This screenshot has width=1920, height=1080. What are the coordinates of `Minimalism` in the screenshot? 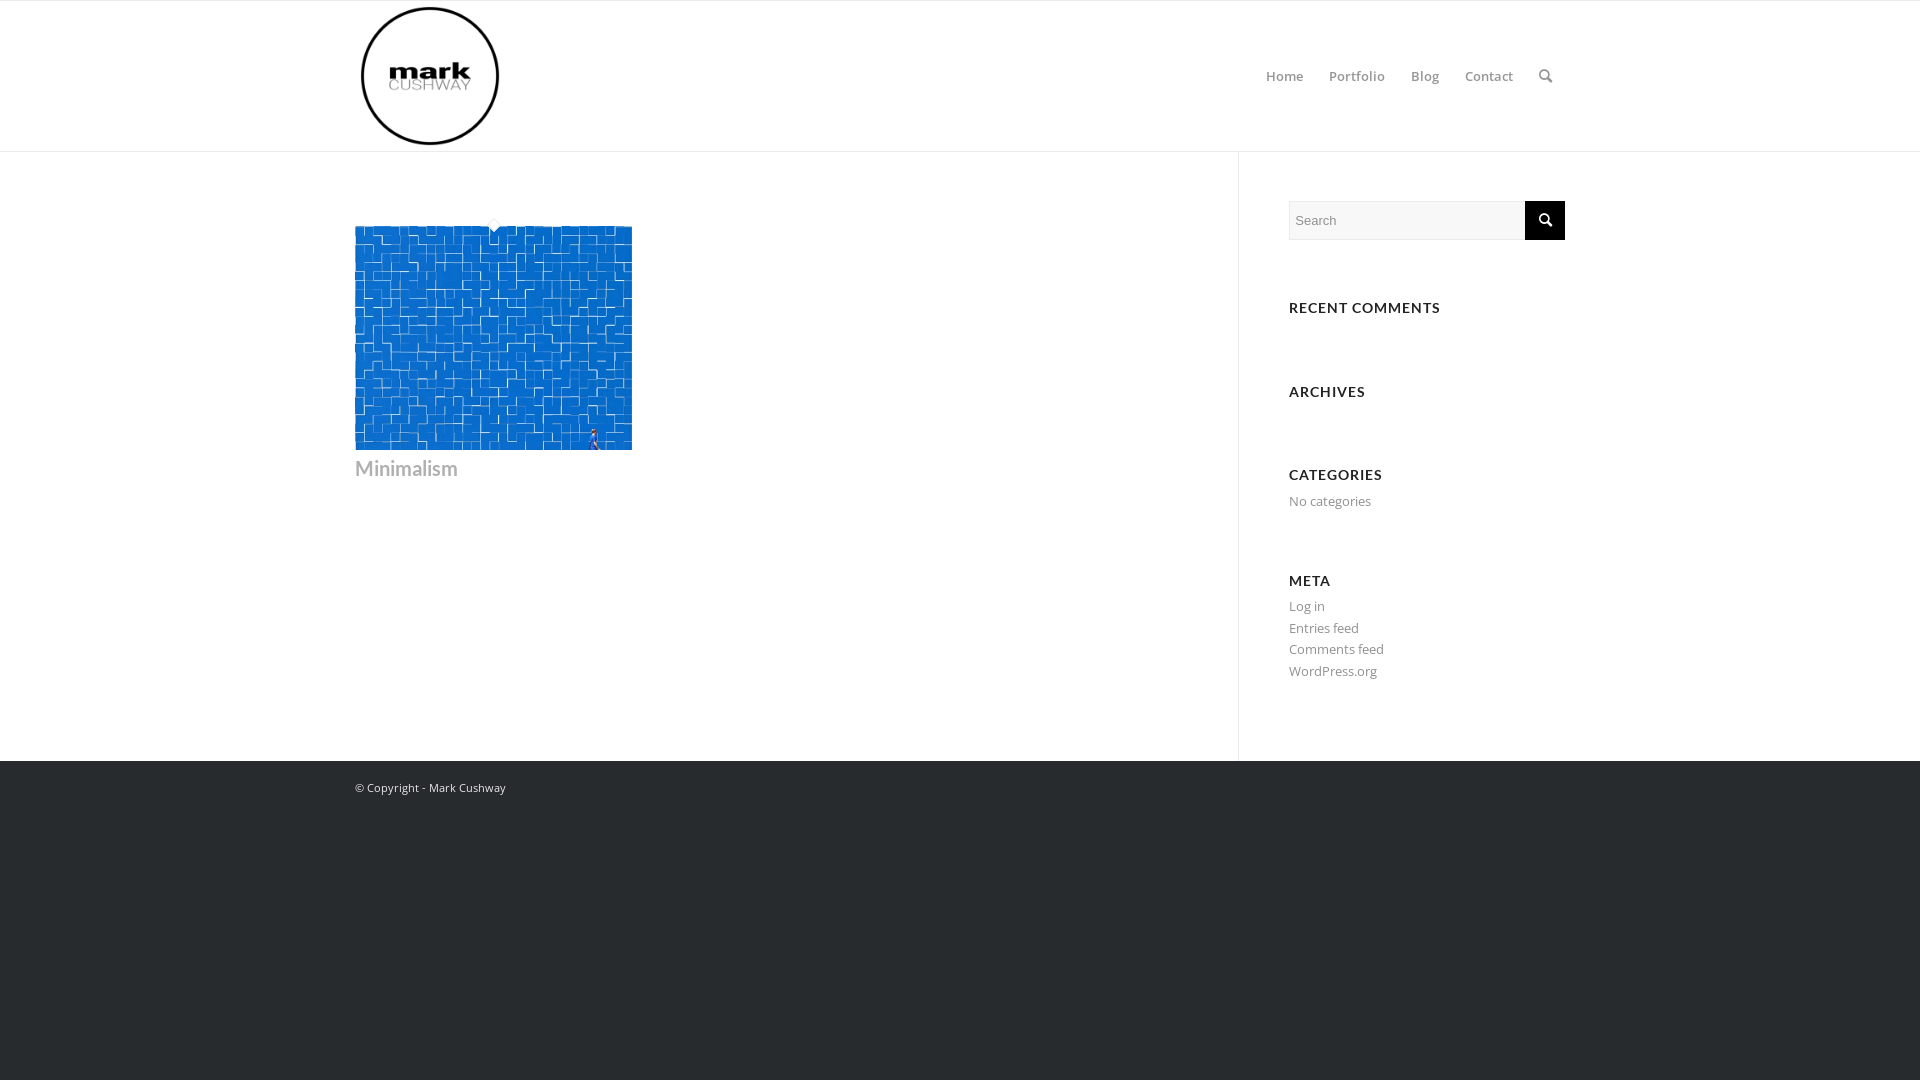 It's located at (406, 468).